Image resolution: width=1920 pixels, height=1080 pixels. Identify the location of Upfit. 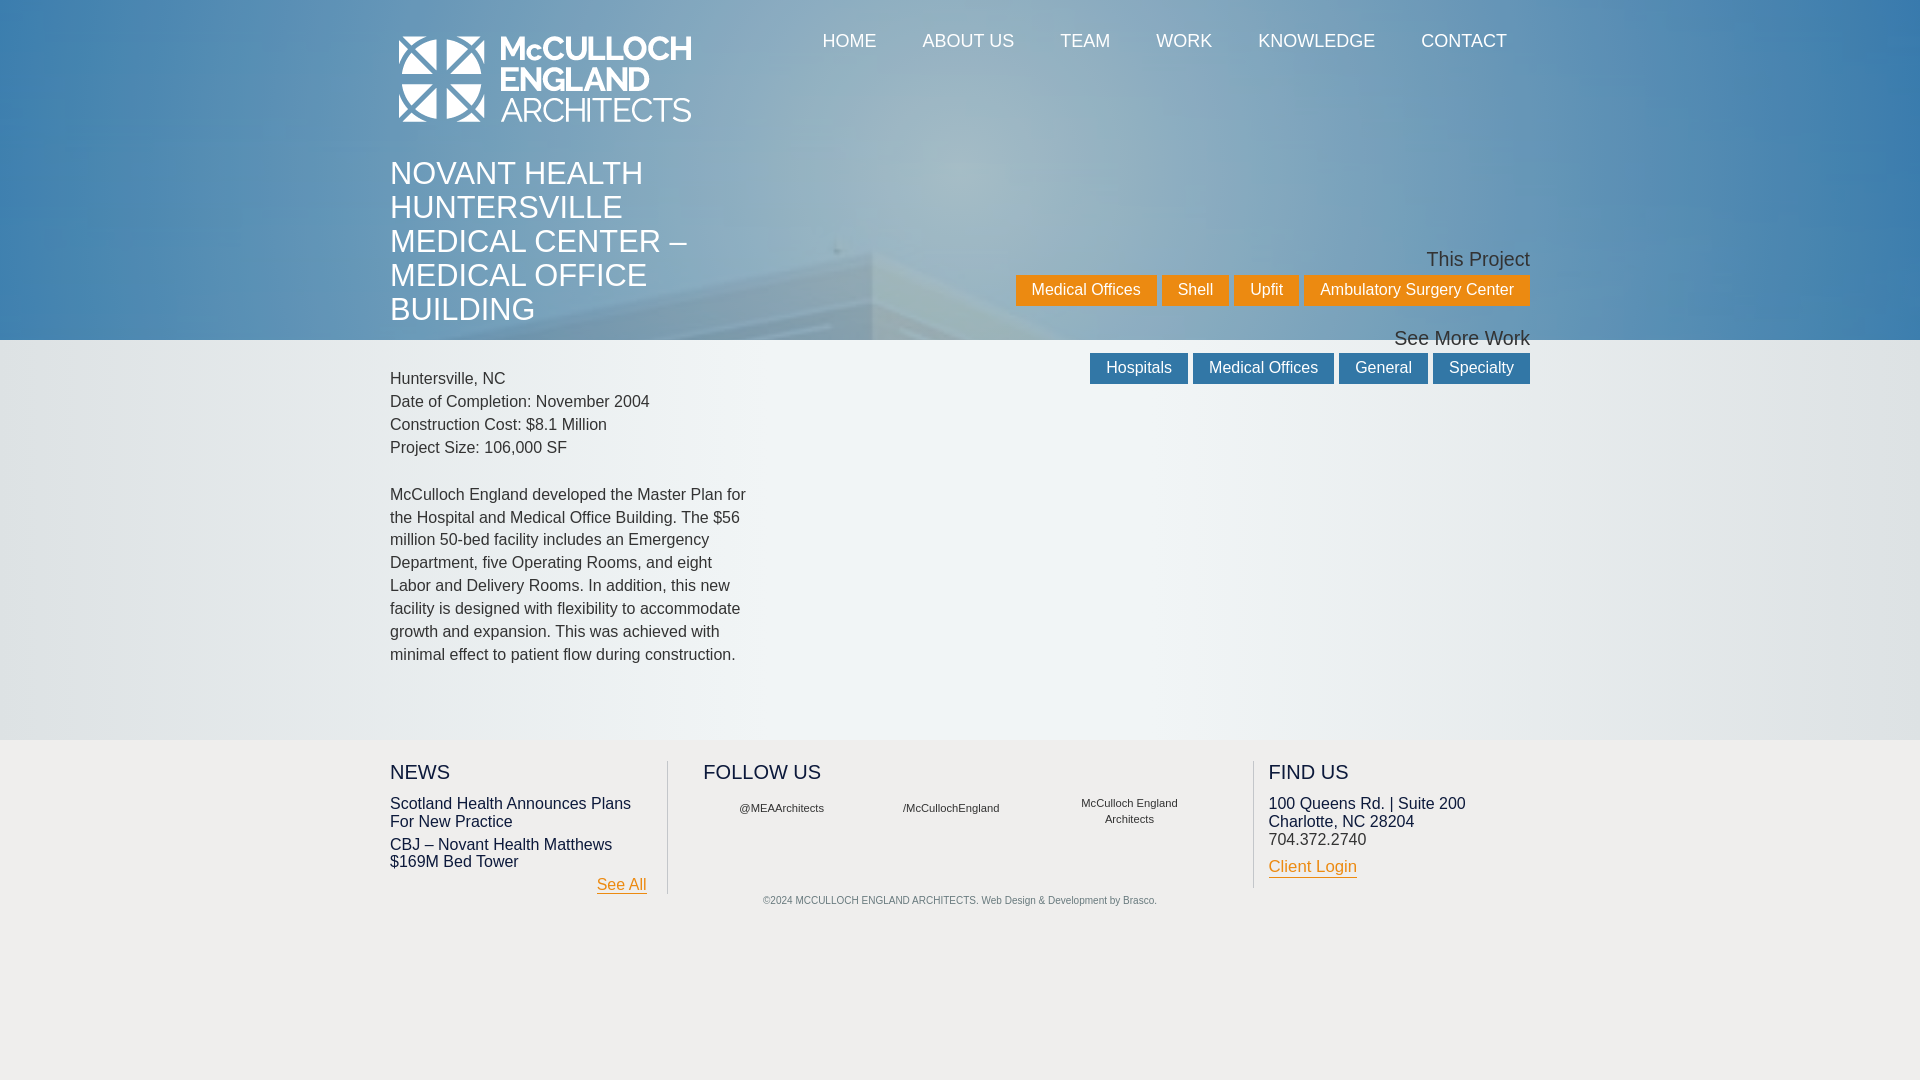
(1266, 290).